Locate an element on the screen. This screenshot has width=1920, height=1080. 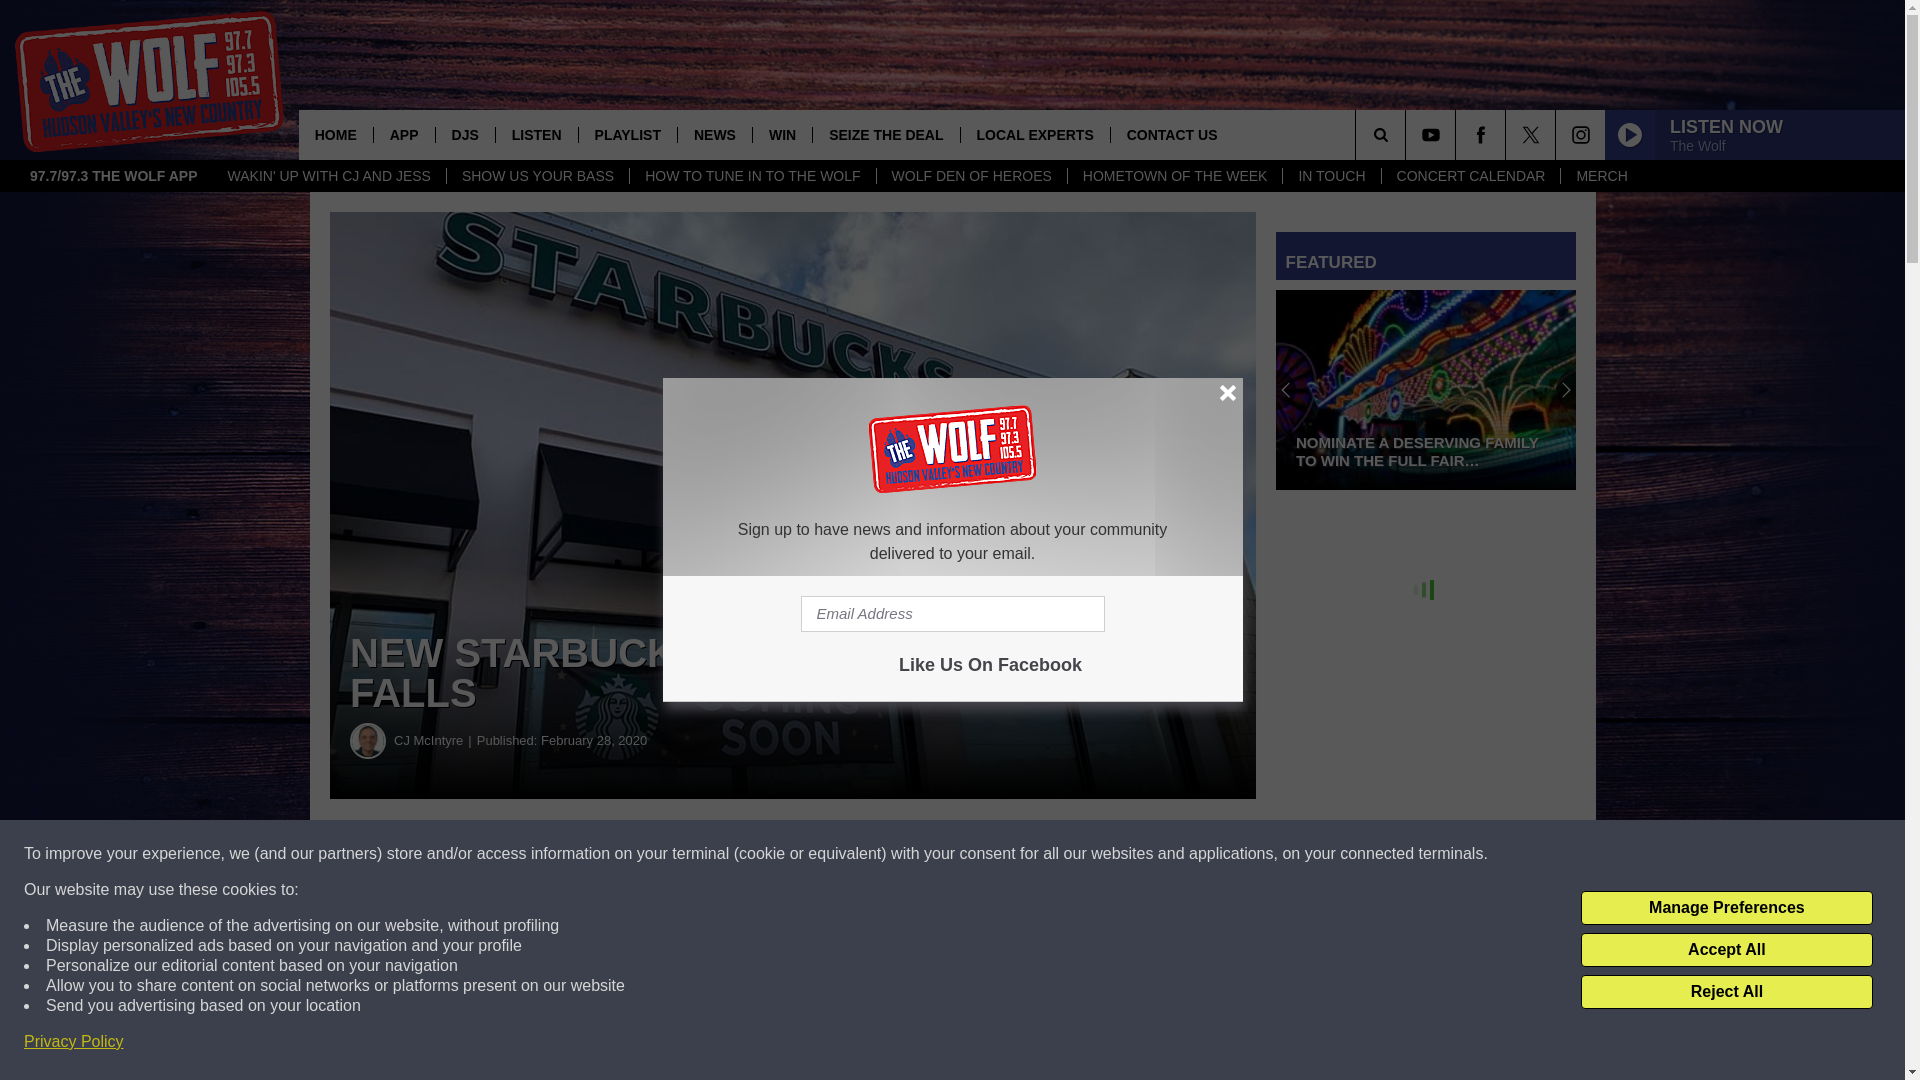
Email Address is located at coordinates (952, 614).